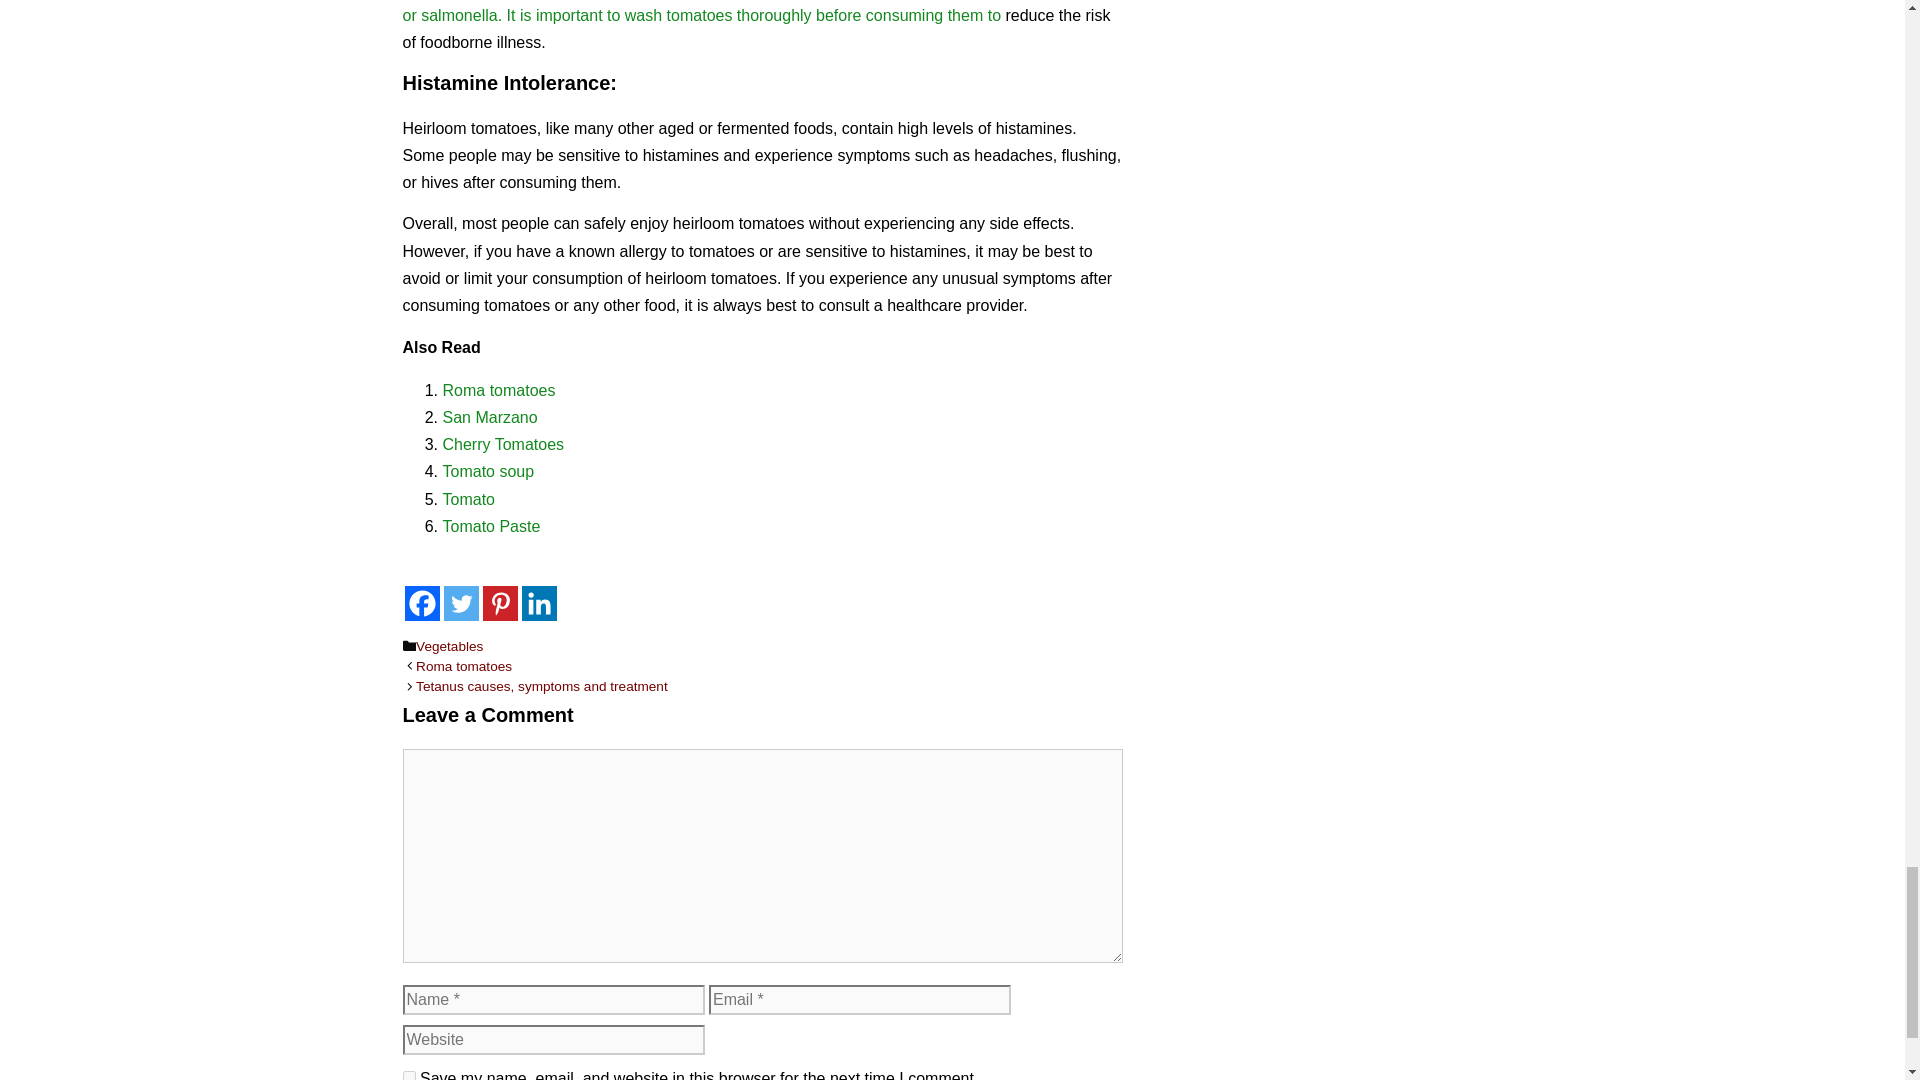 Image resolution: width=1920 pixels, height=1080 pixels. What do you see at coordinates (408, 1076) in the screenshot?
I see `yes` at bounding box center [408, 1076].